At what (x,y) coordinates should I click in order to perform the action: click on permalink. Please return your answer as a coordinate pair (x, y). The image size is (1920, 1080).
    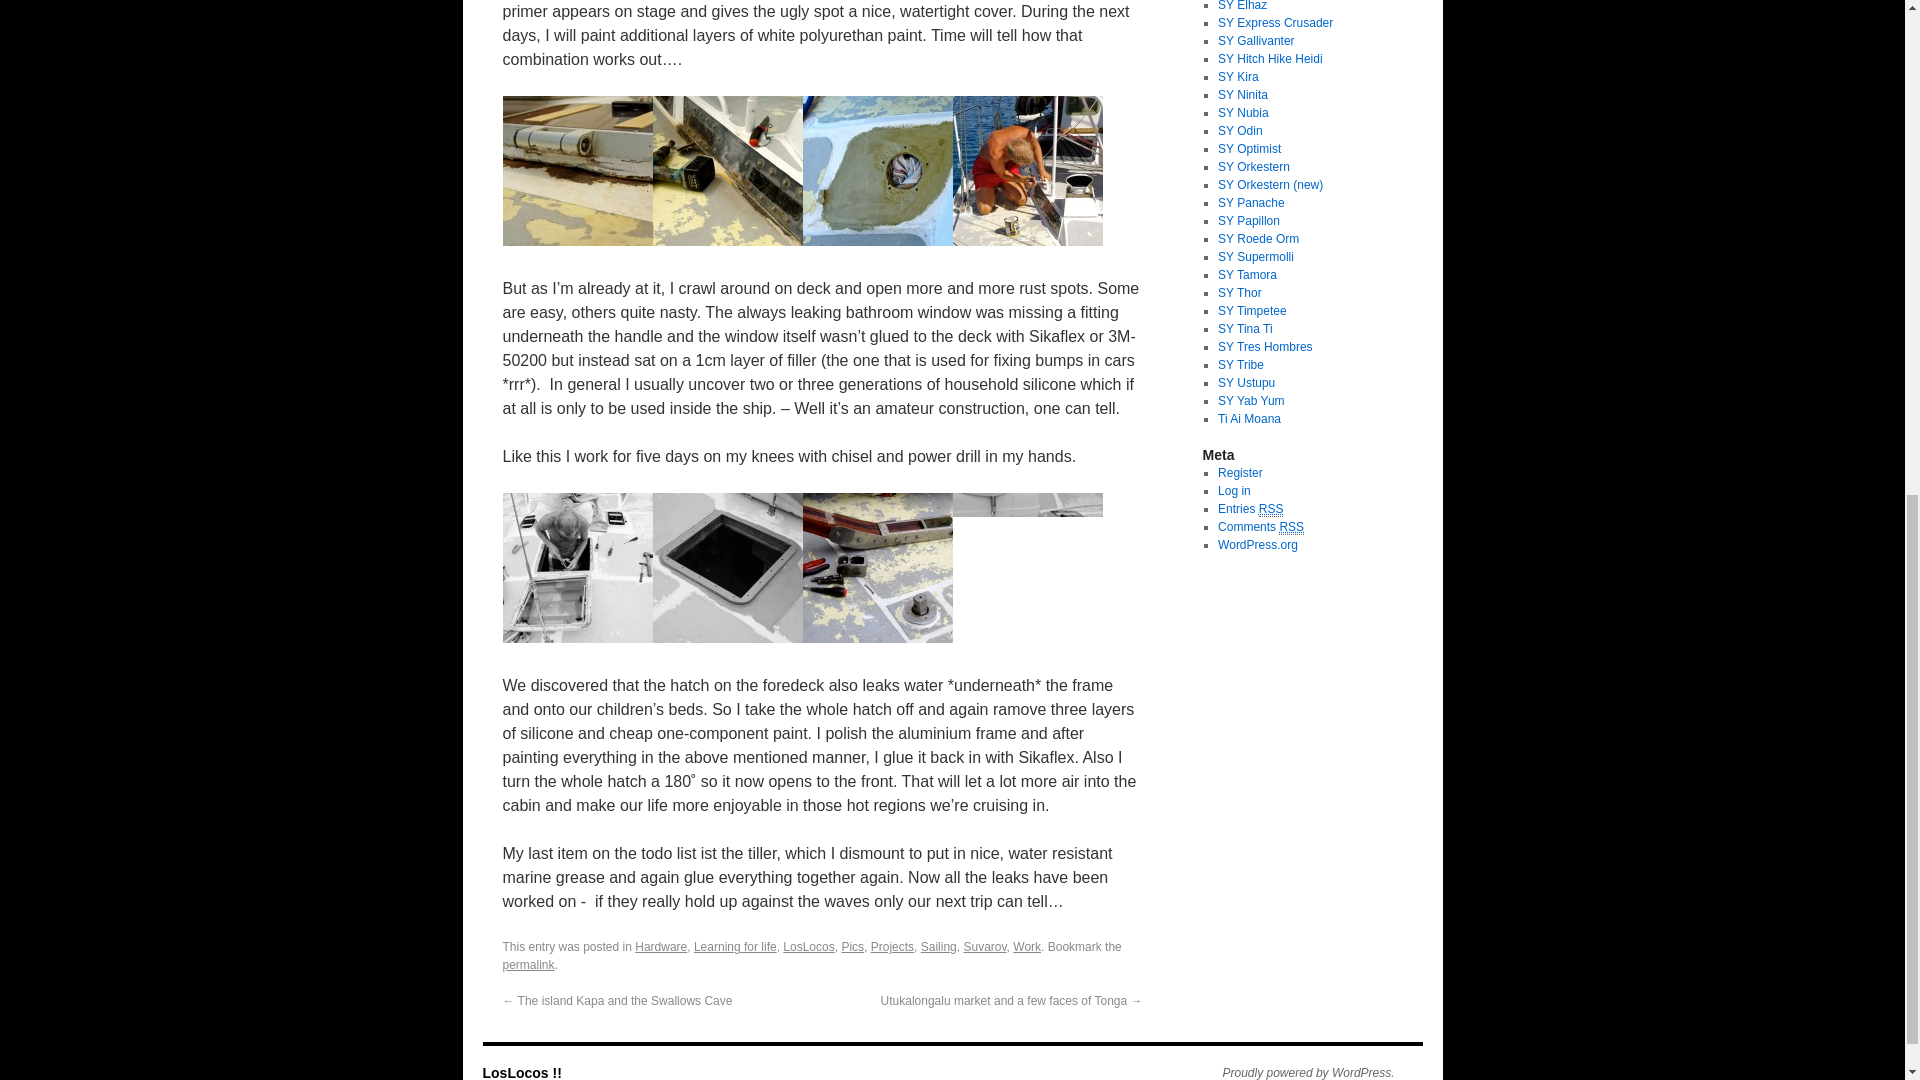
    Looking at the image, I should click on (528, 964).